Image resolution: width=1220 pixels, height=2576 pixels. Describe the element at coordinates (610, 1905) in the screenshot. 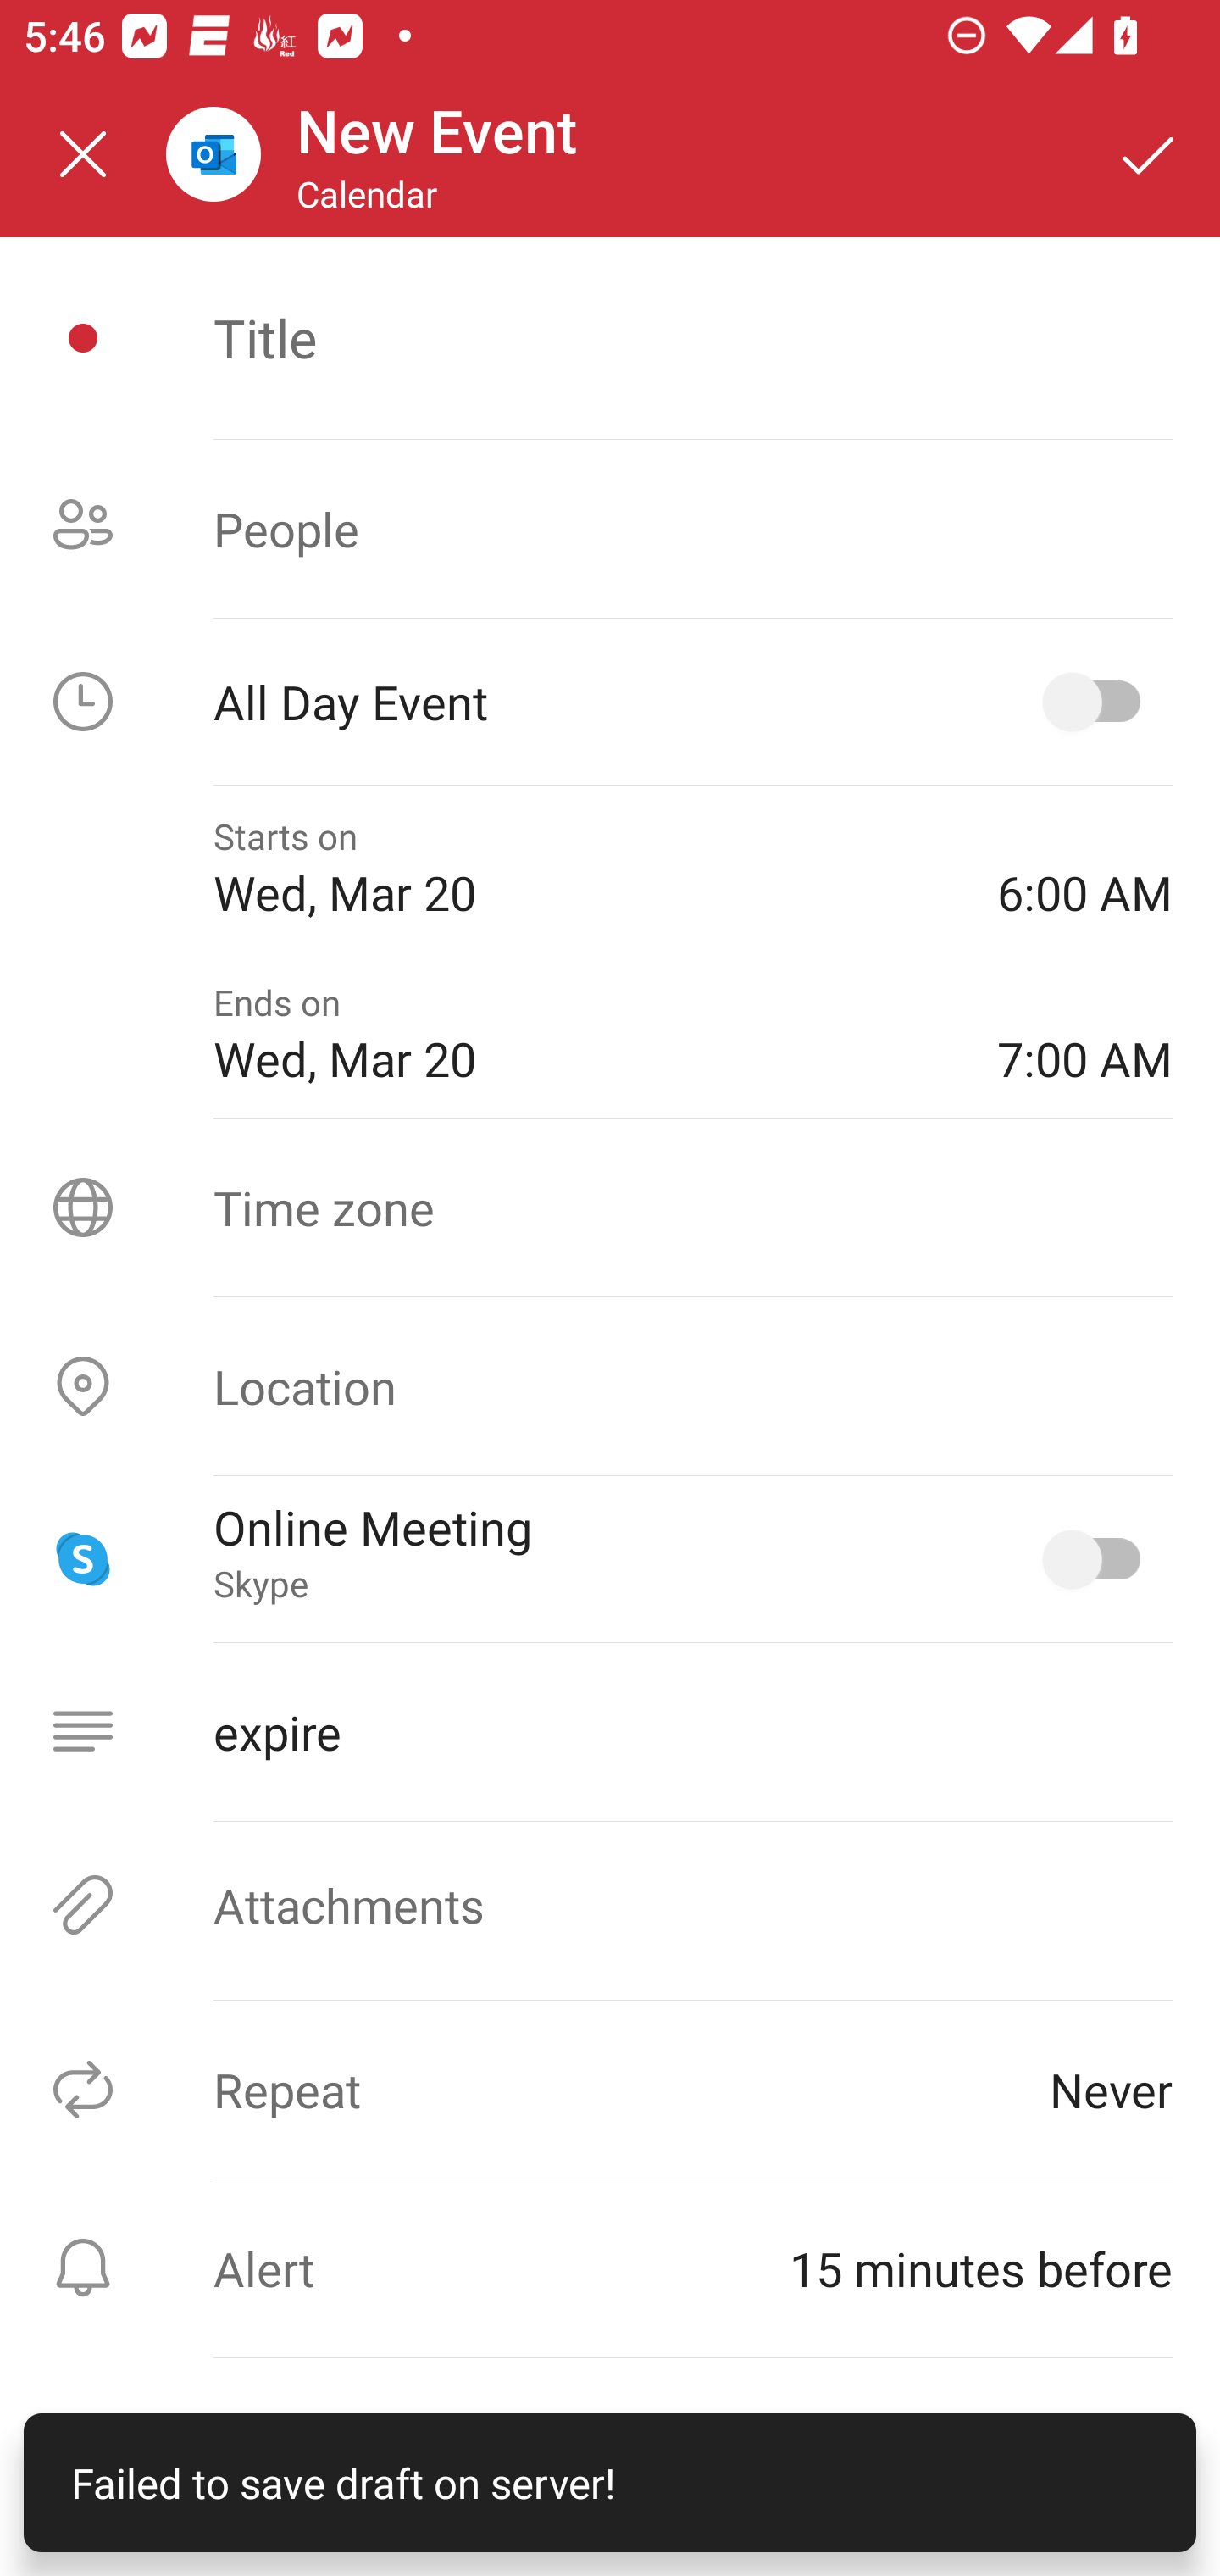

I see `Attachments` at that location.